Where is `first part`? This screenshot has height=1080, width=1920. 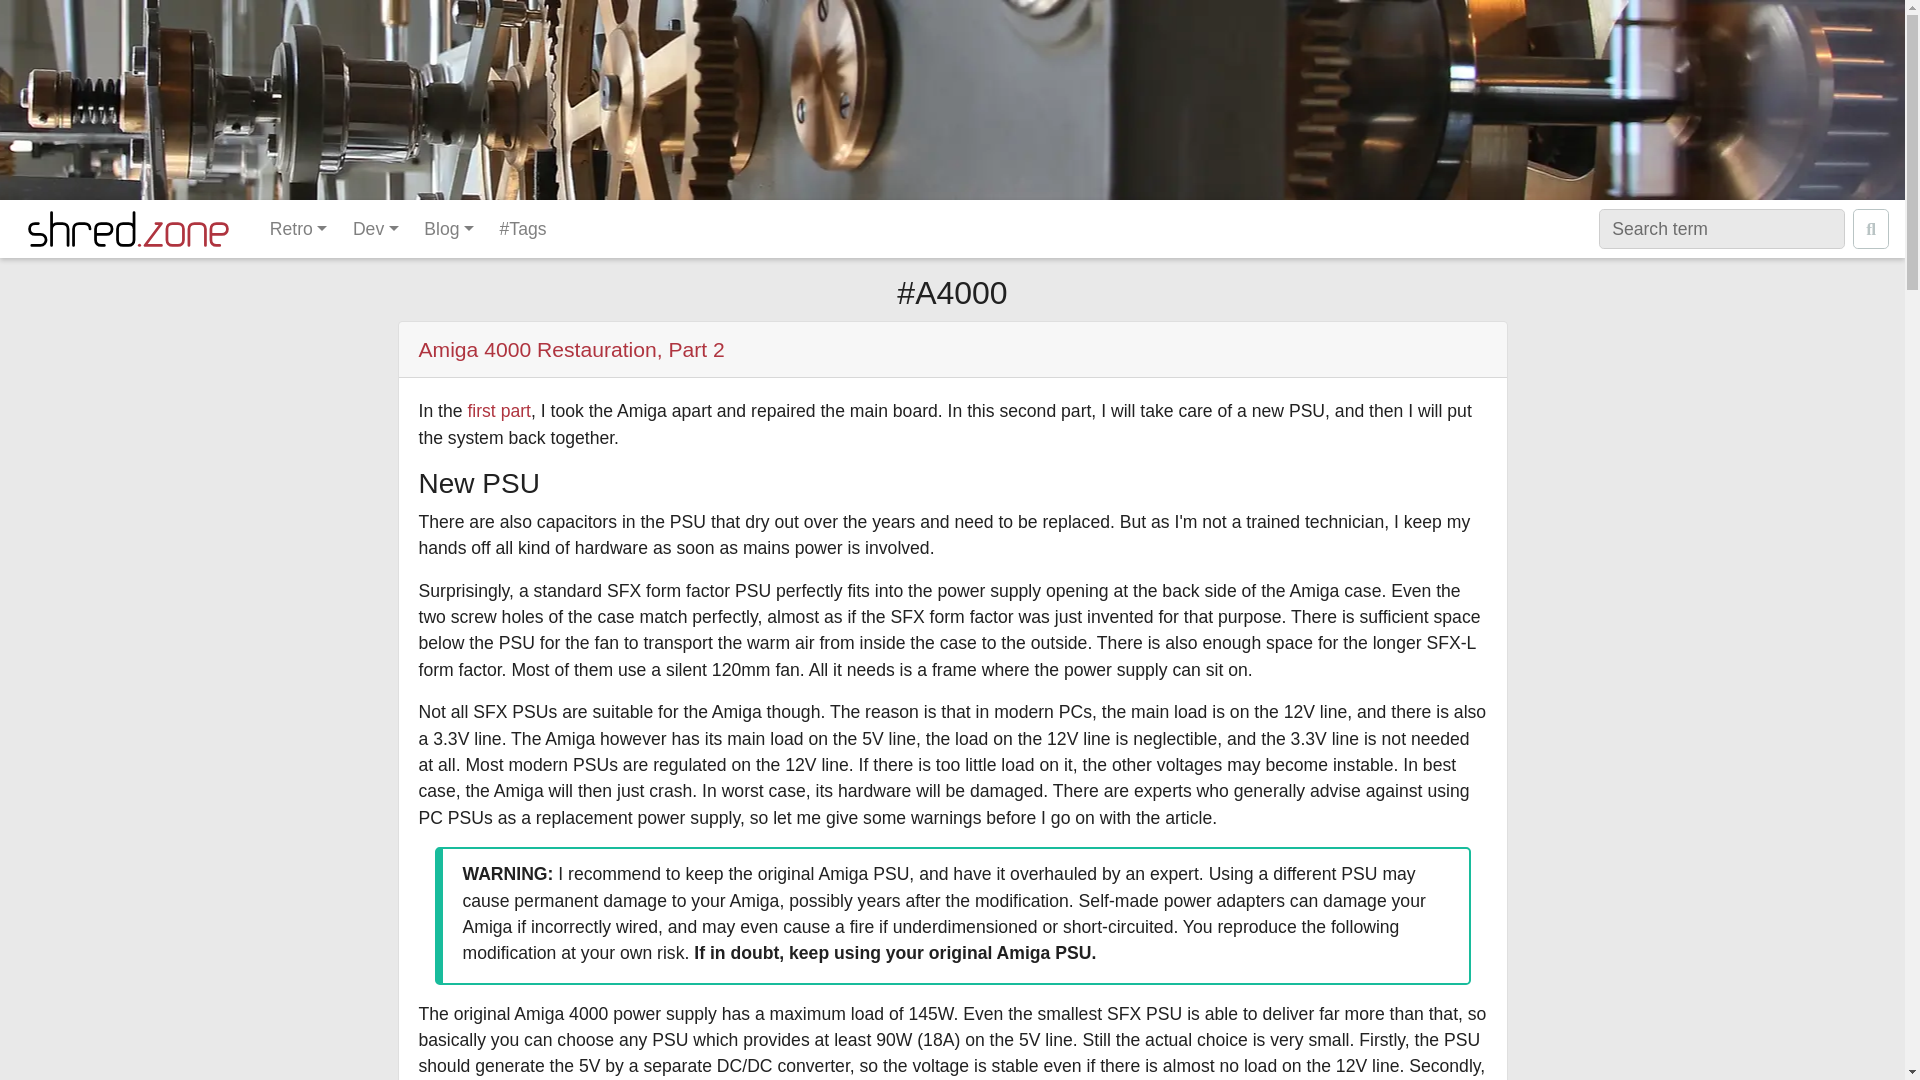
first part is located at coordinates (498, 410).